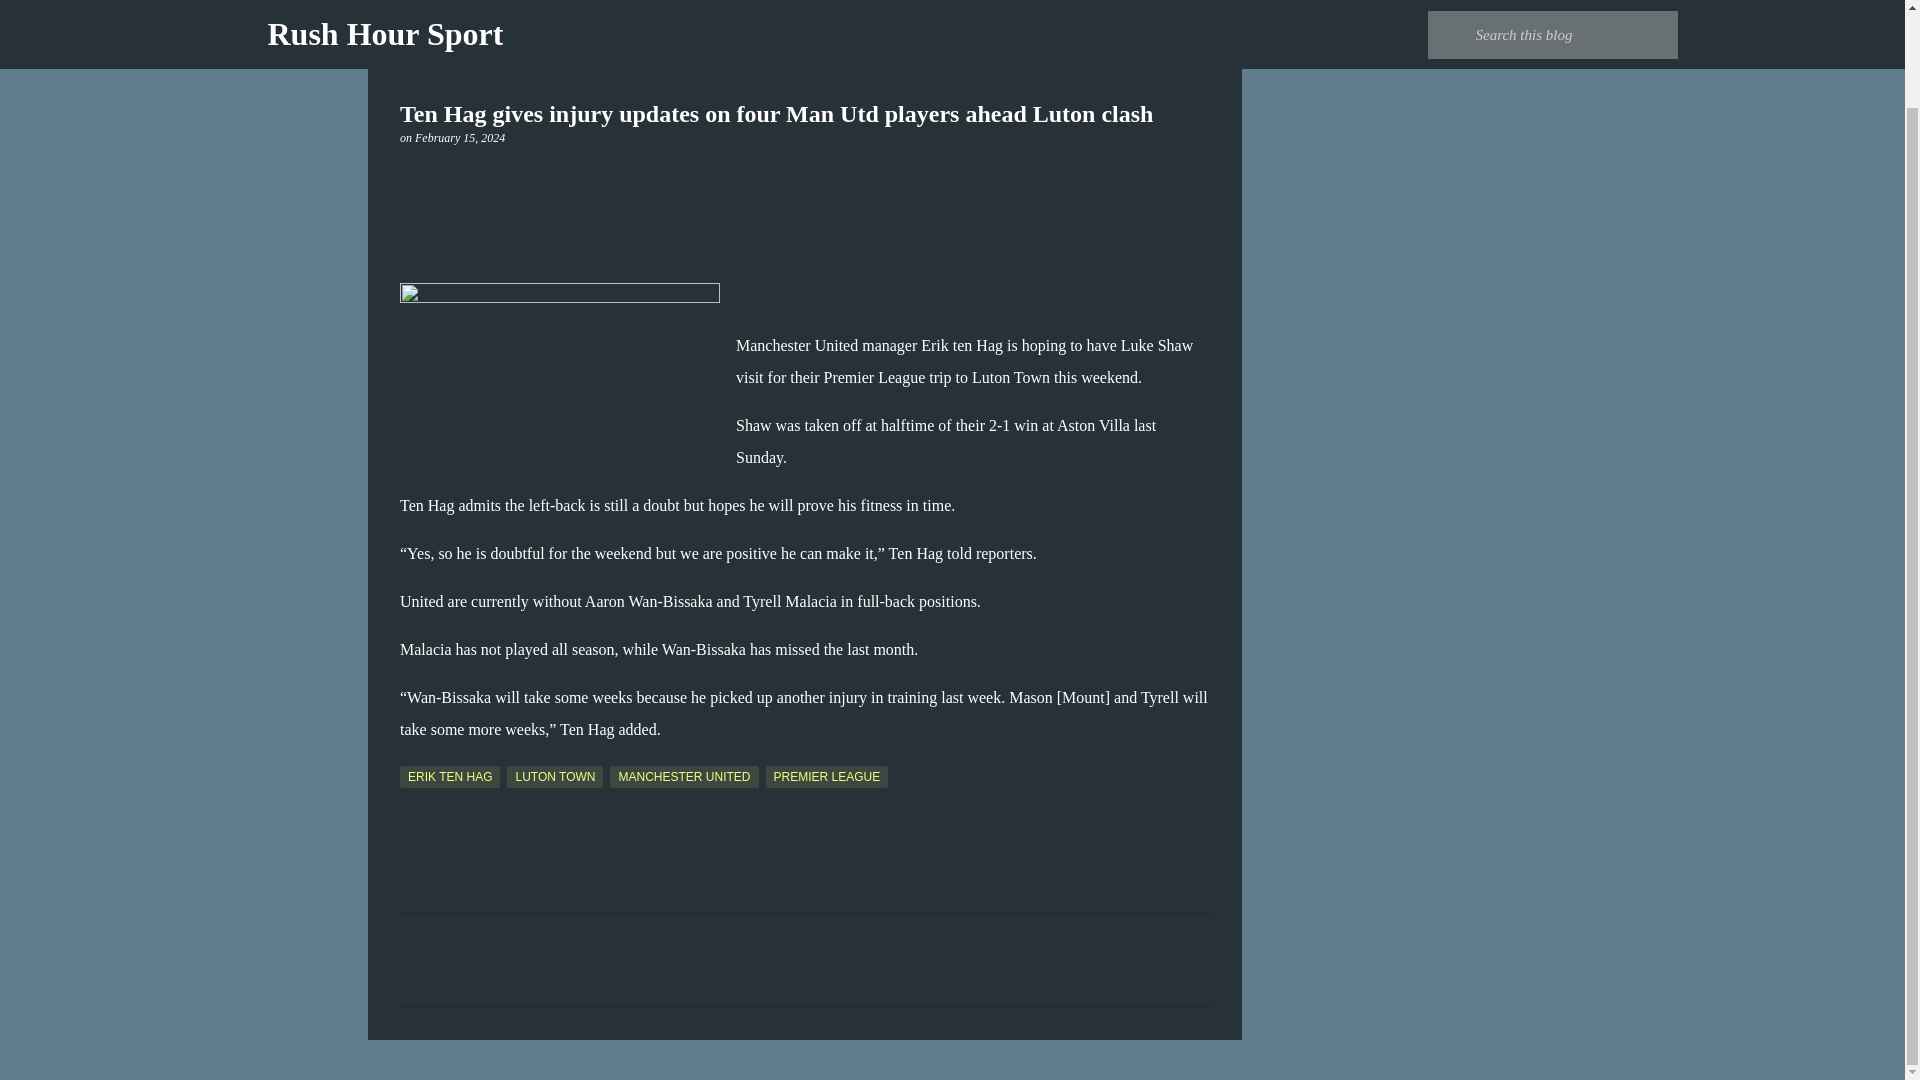 This screenshot has height=1080, width=1920. Describe the element at coordinates (459, 137) in the screenshot. I see `February 15, 2024` at that location.